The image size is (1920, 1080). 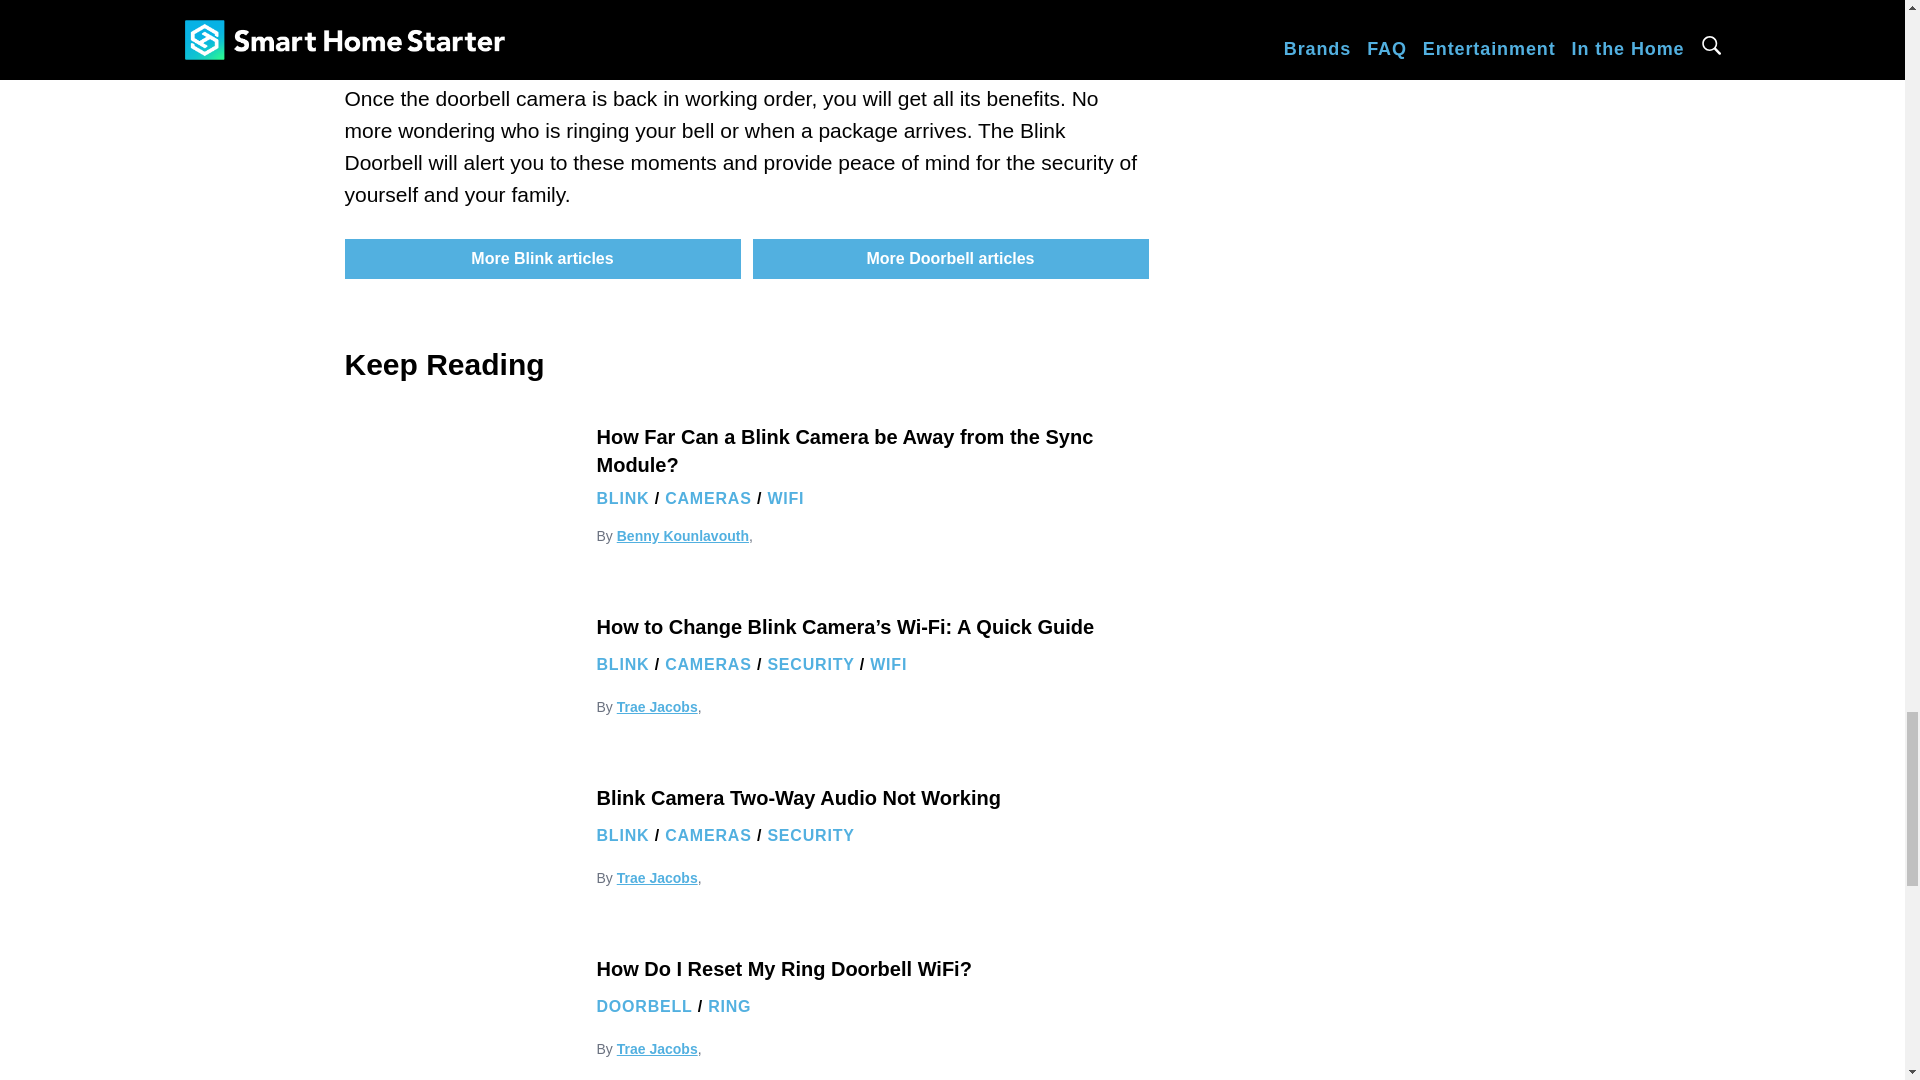 I want to click on BLINK, so click(x=622, y=835).